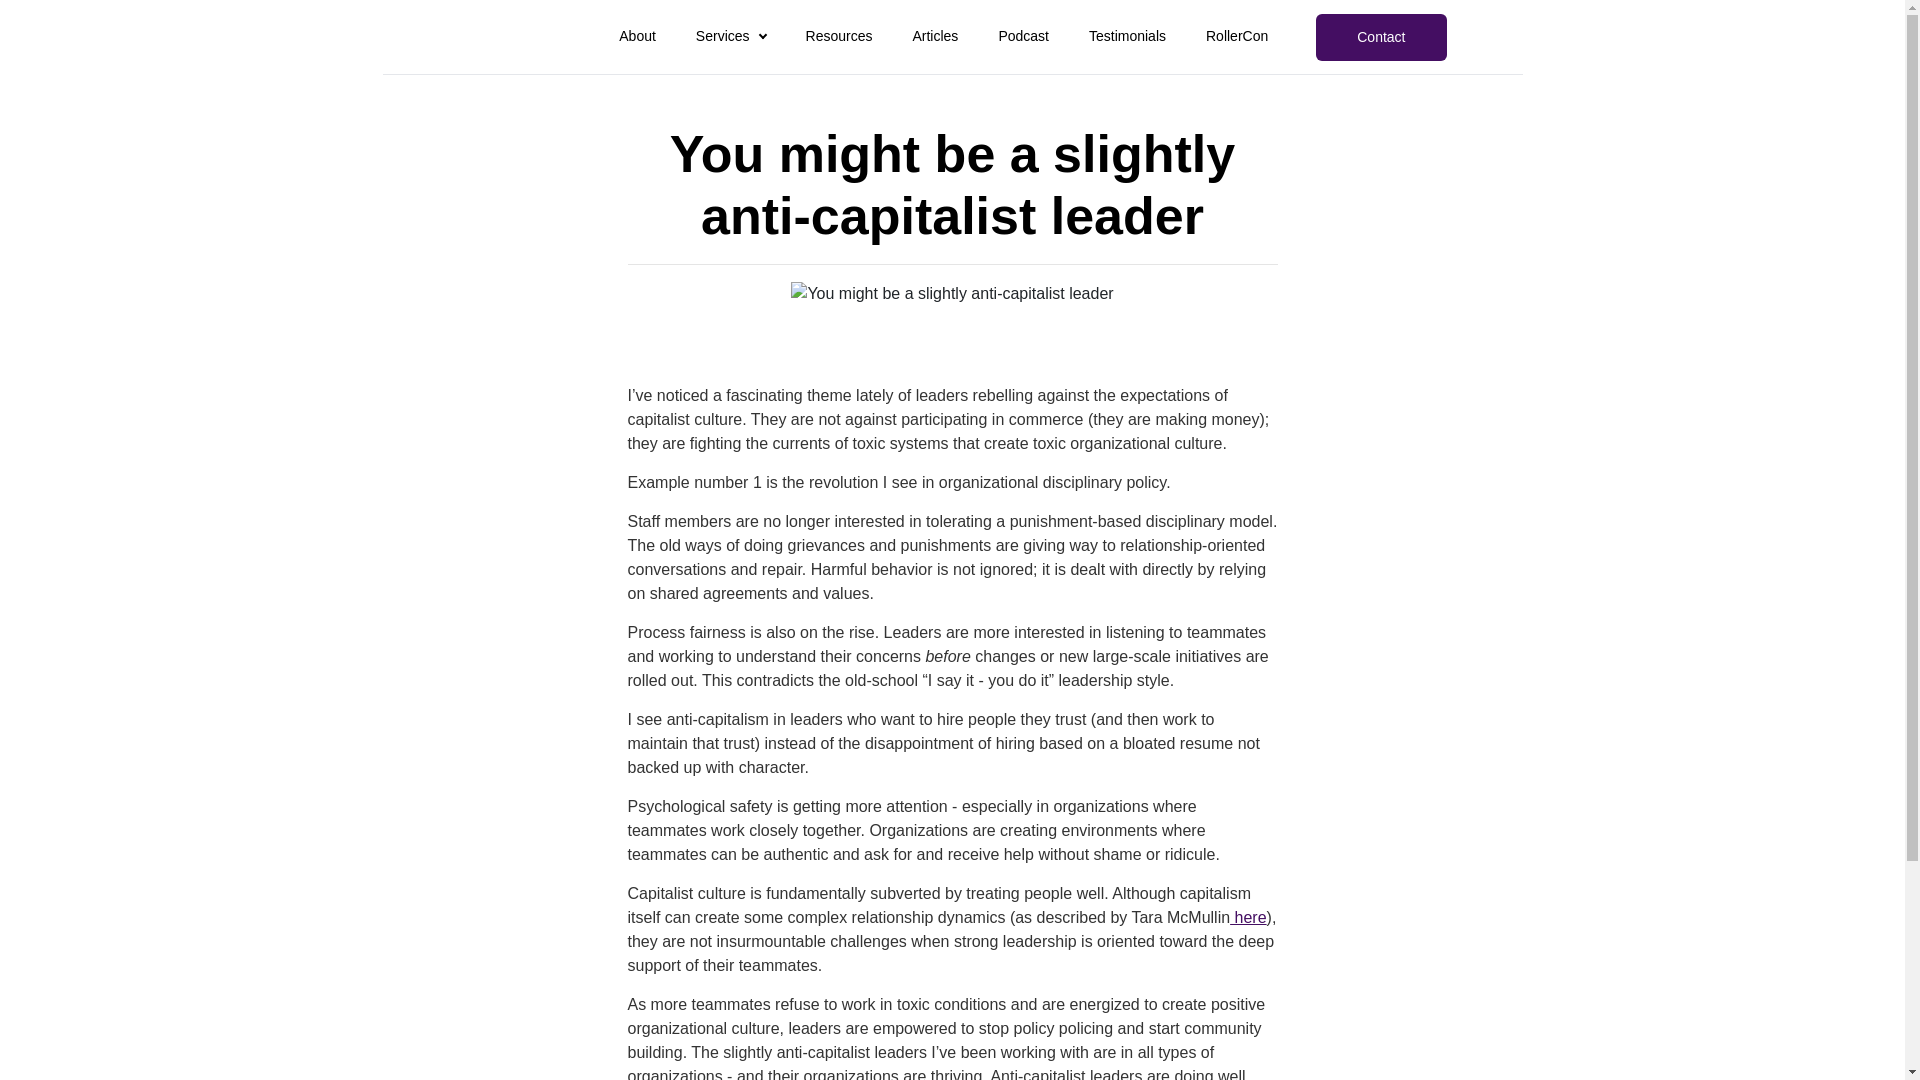 This screenshot has width=1920, height=1080. What do you see at coordinates (935, 38) in the screenshot?
I see `Articles` at bounding box center [935, 38].